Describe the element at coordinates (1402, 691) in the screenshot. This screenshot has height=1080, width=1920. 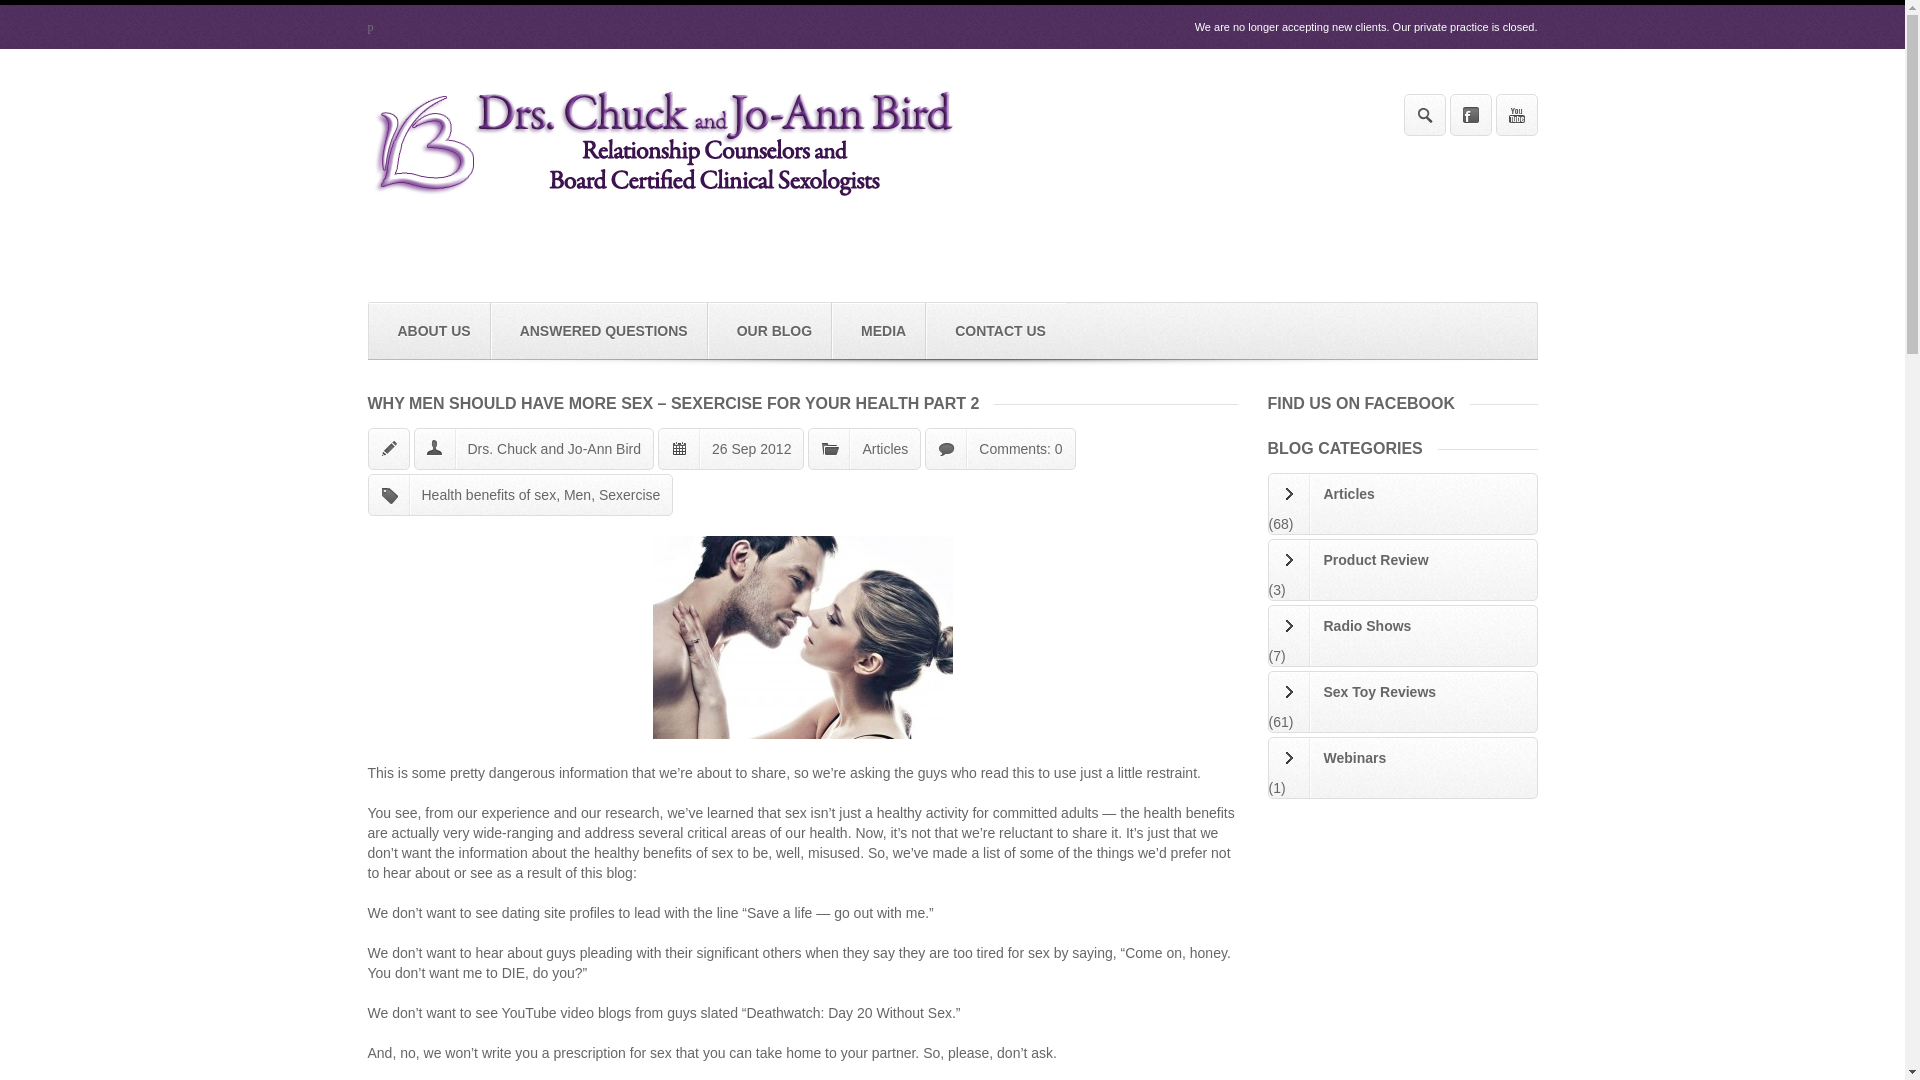
I see `root category for YAK products` at that location.